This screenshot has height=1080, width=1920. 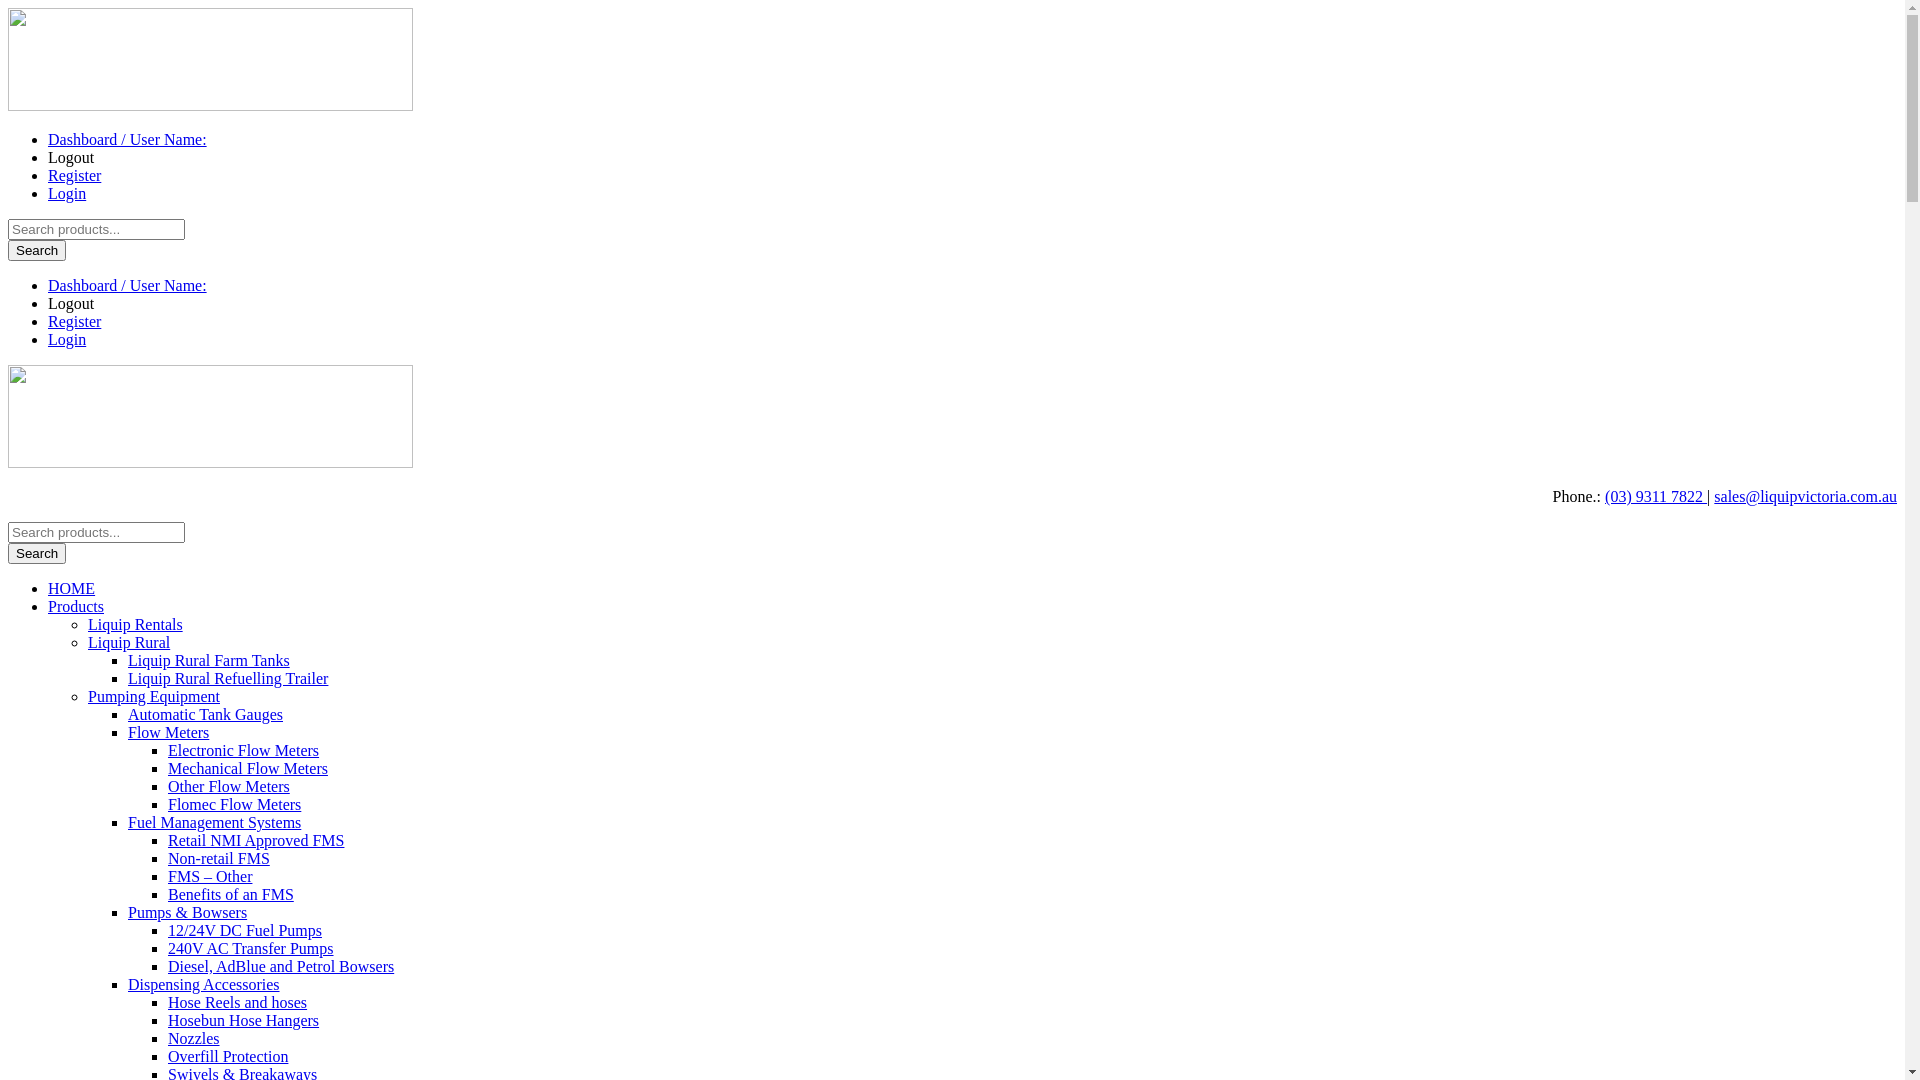 What do you see at coordinates (71, 303) in the screenshot?
I see `Logout` at bounding box center [71, 303].